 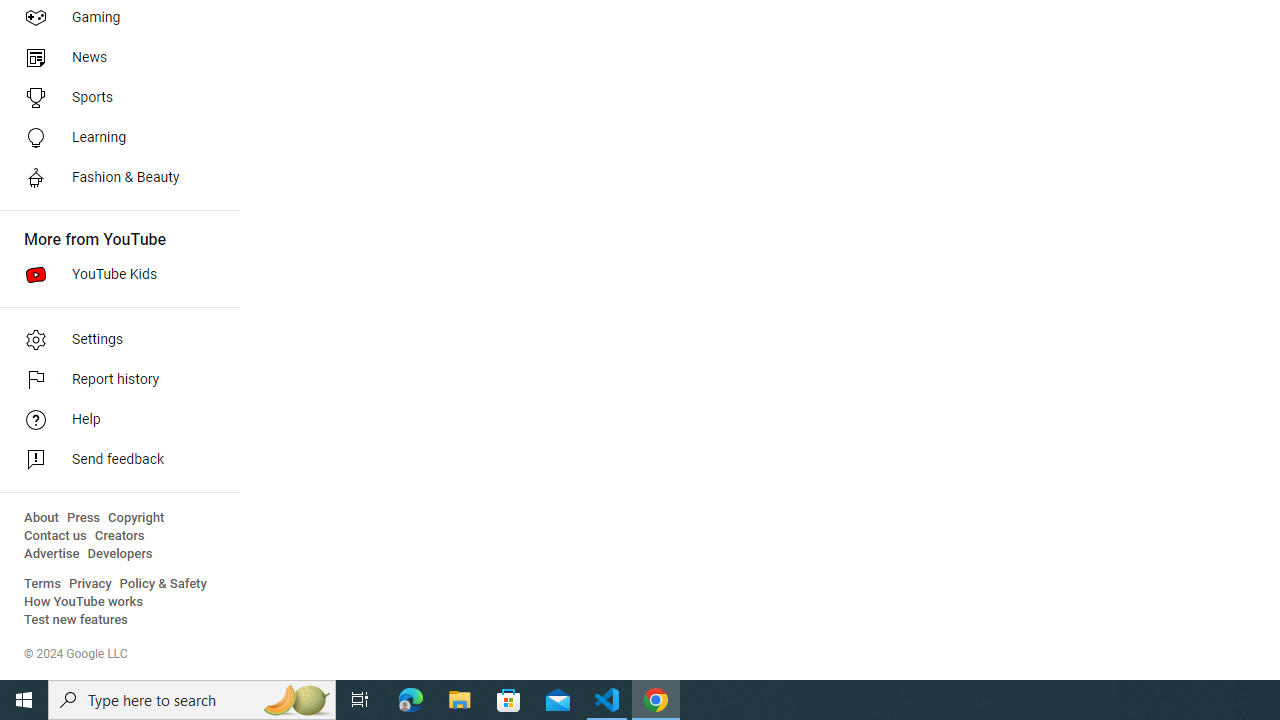 What do you see at coordinates (41, 518) in the screenshot?
I see `About` at bounding box center [41, 518].